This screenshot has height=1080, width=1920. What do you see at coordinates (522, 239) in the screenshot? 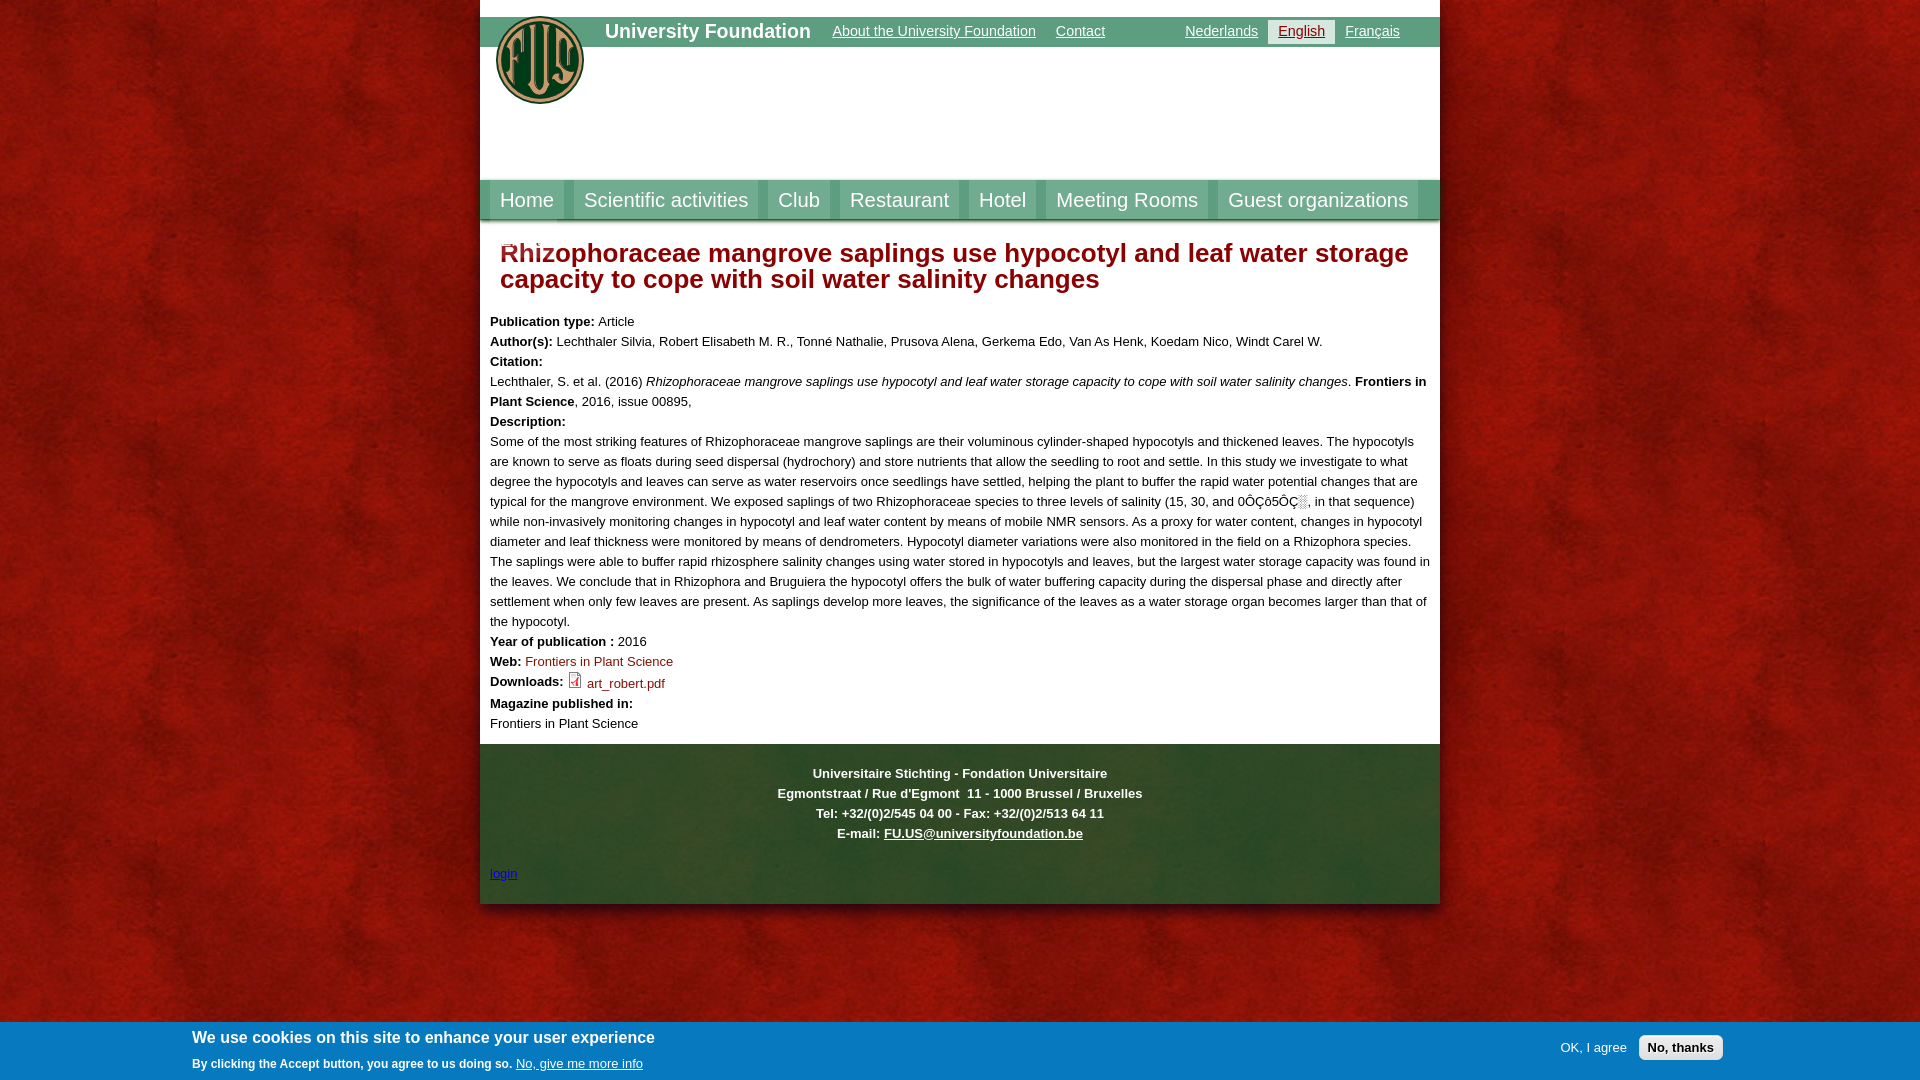
I see `Links` at bounding box center [522, 239].